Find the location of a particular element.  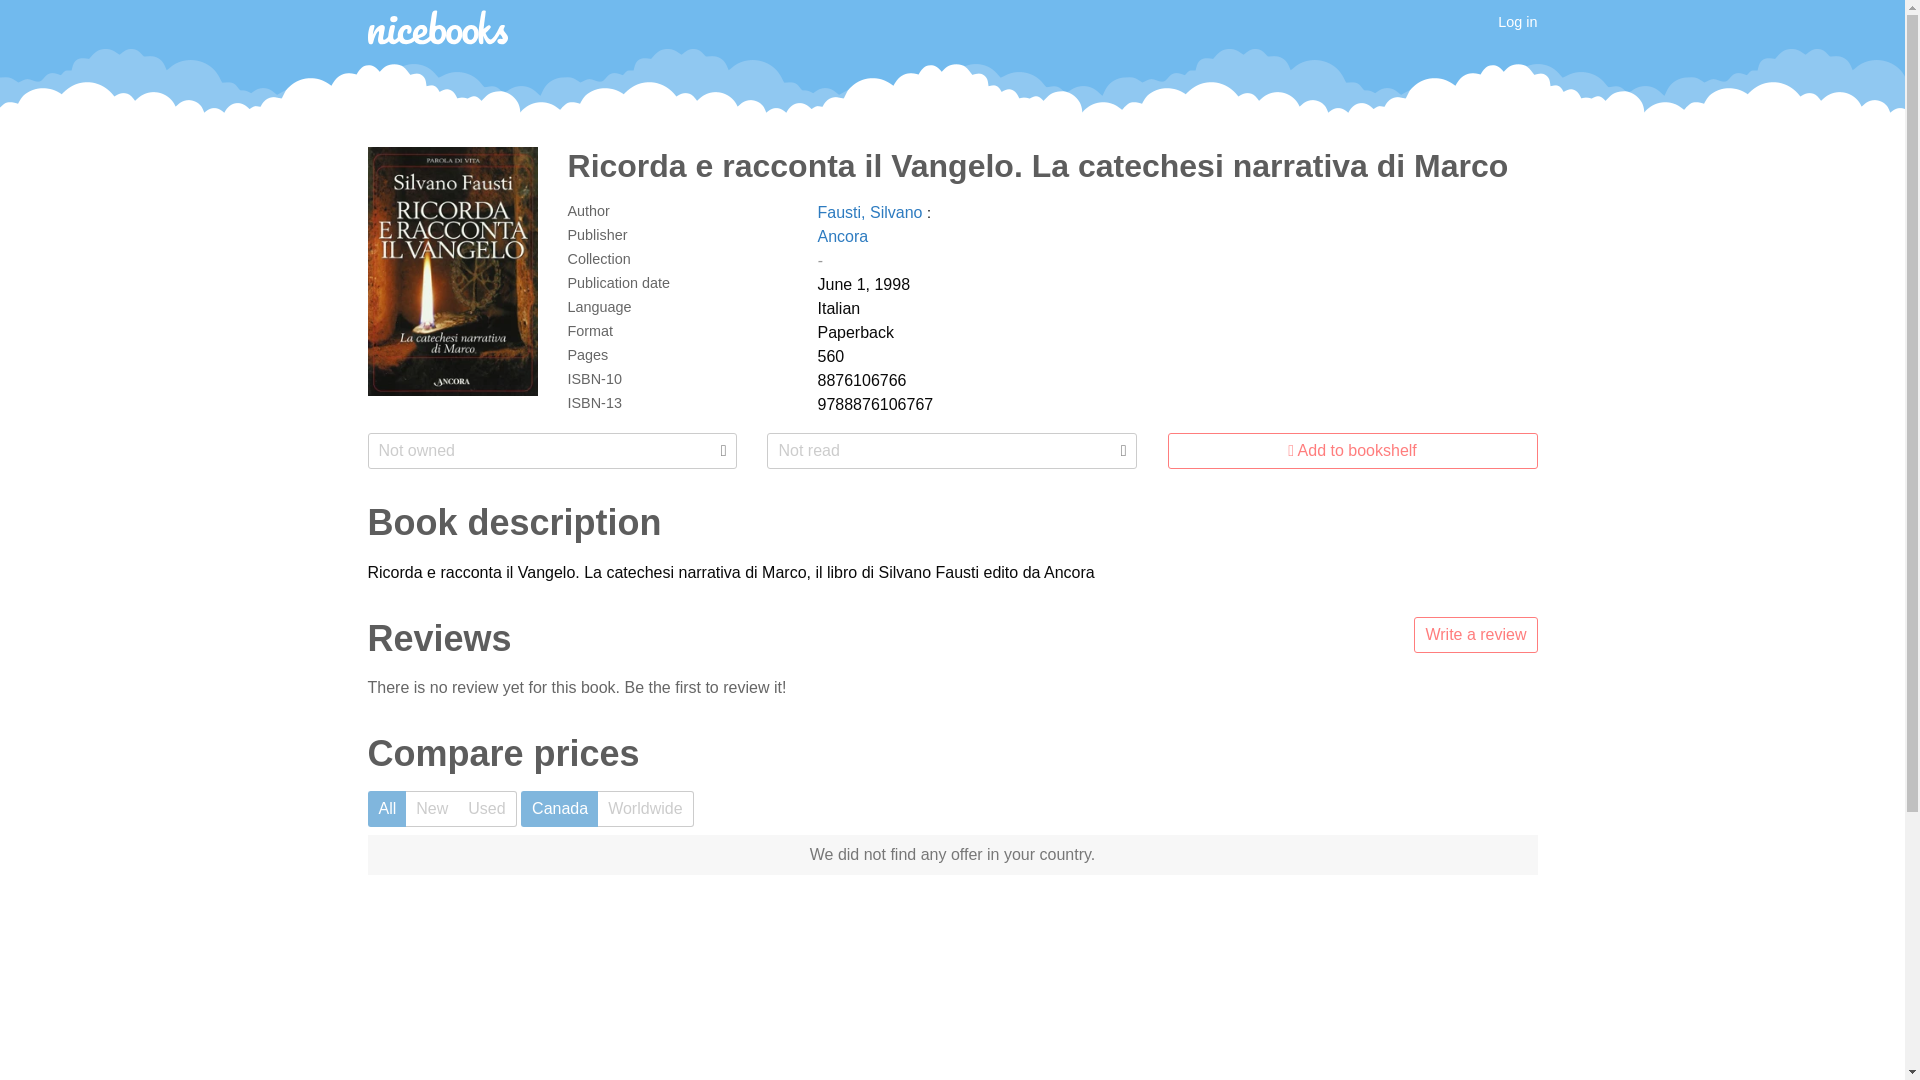

Write a review is located at coordinates (1475, 634).